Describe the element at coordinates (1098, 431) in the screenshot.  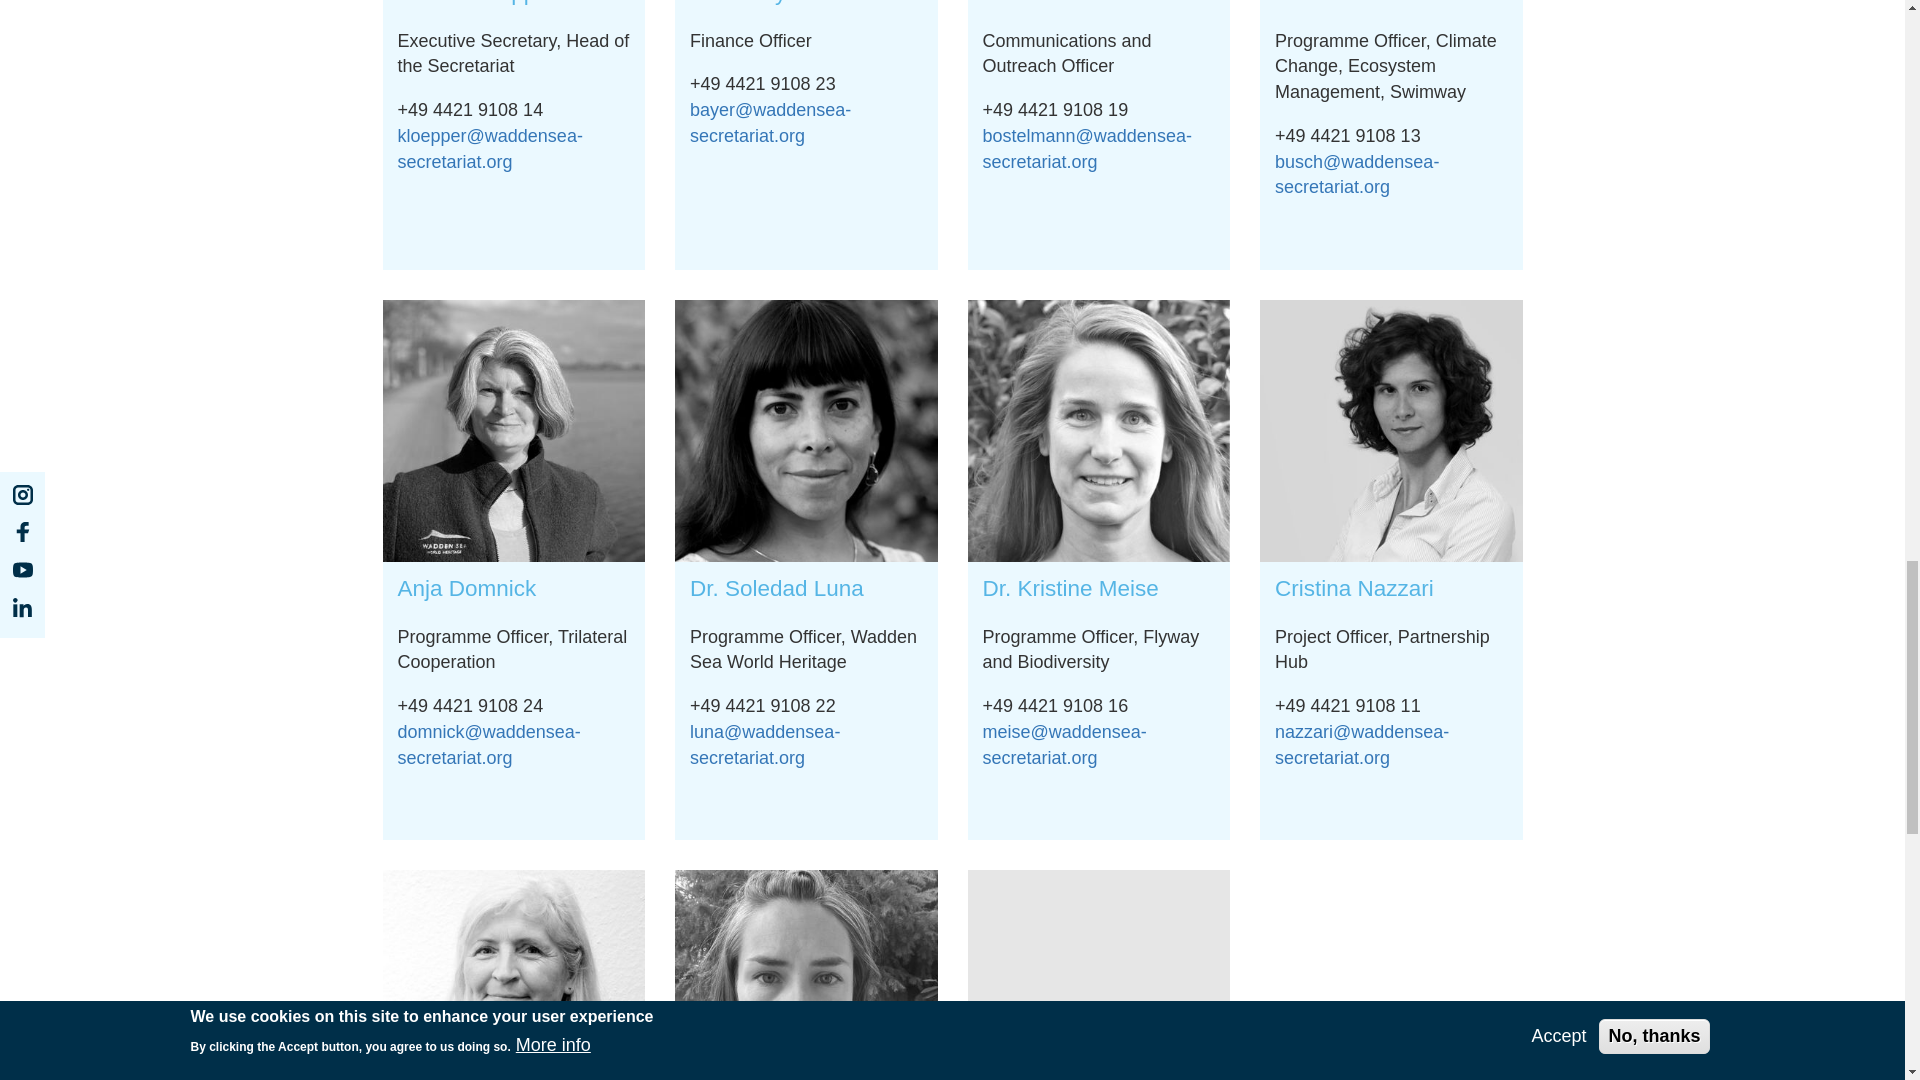
I see `Kristine Meise. Private.` at that location.